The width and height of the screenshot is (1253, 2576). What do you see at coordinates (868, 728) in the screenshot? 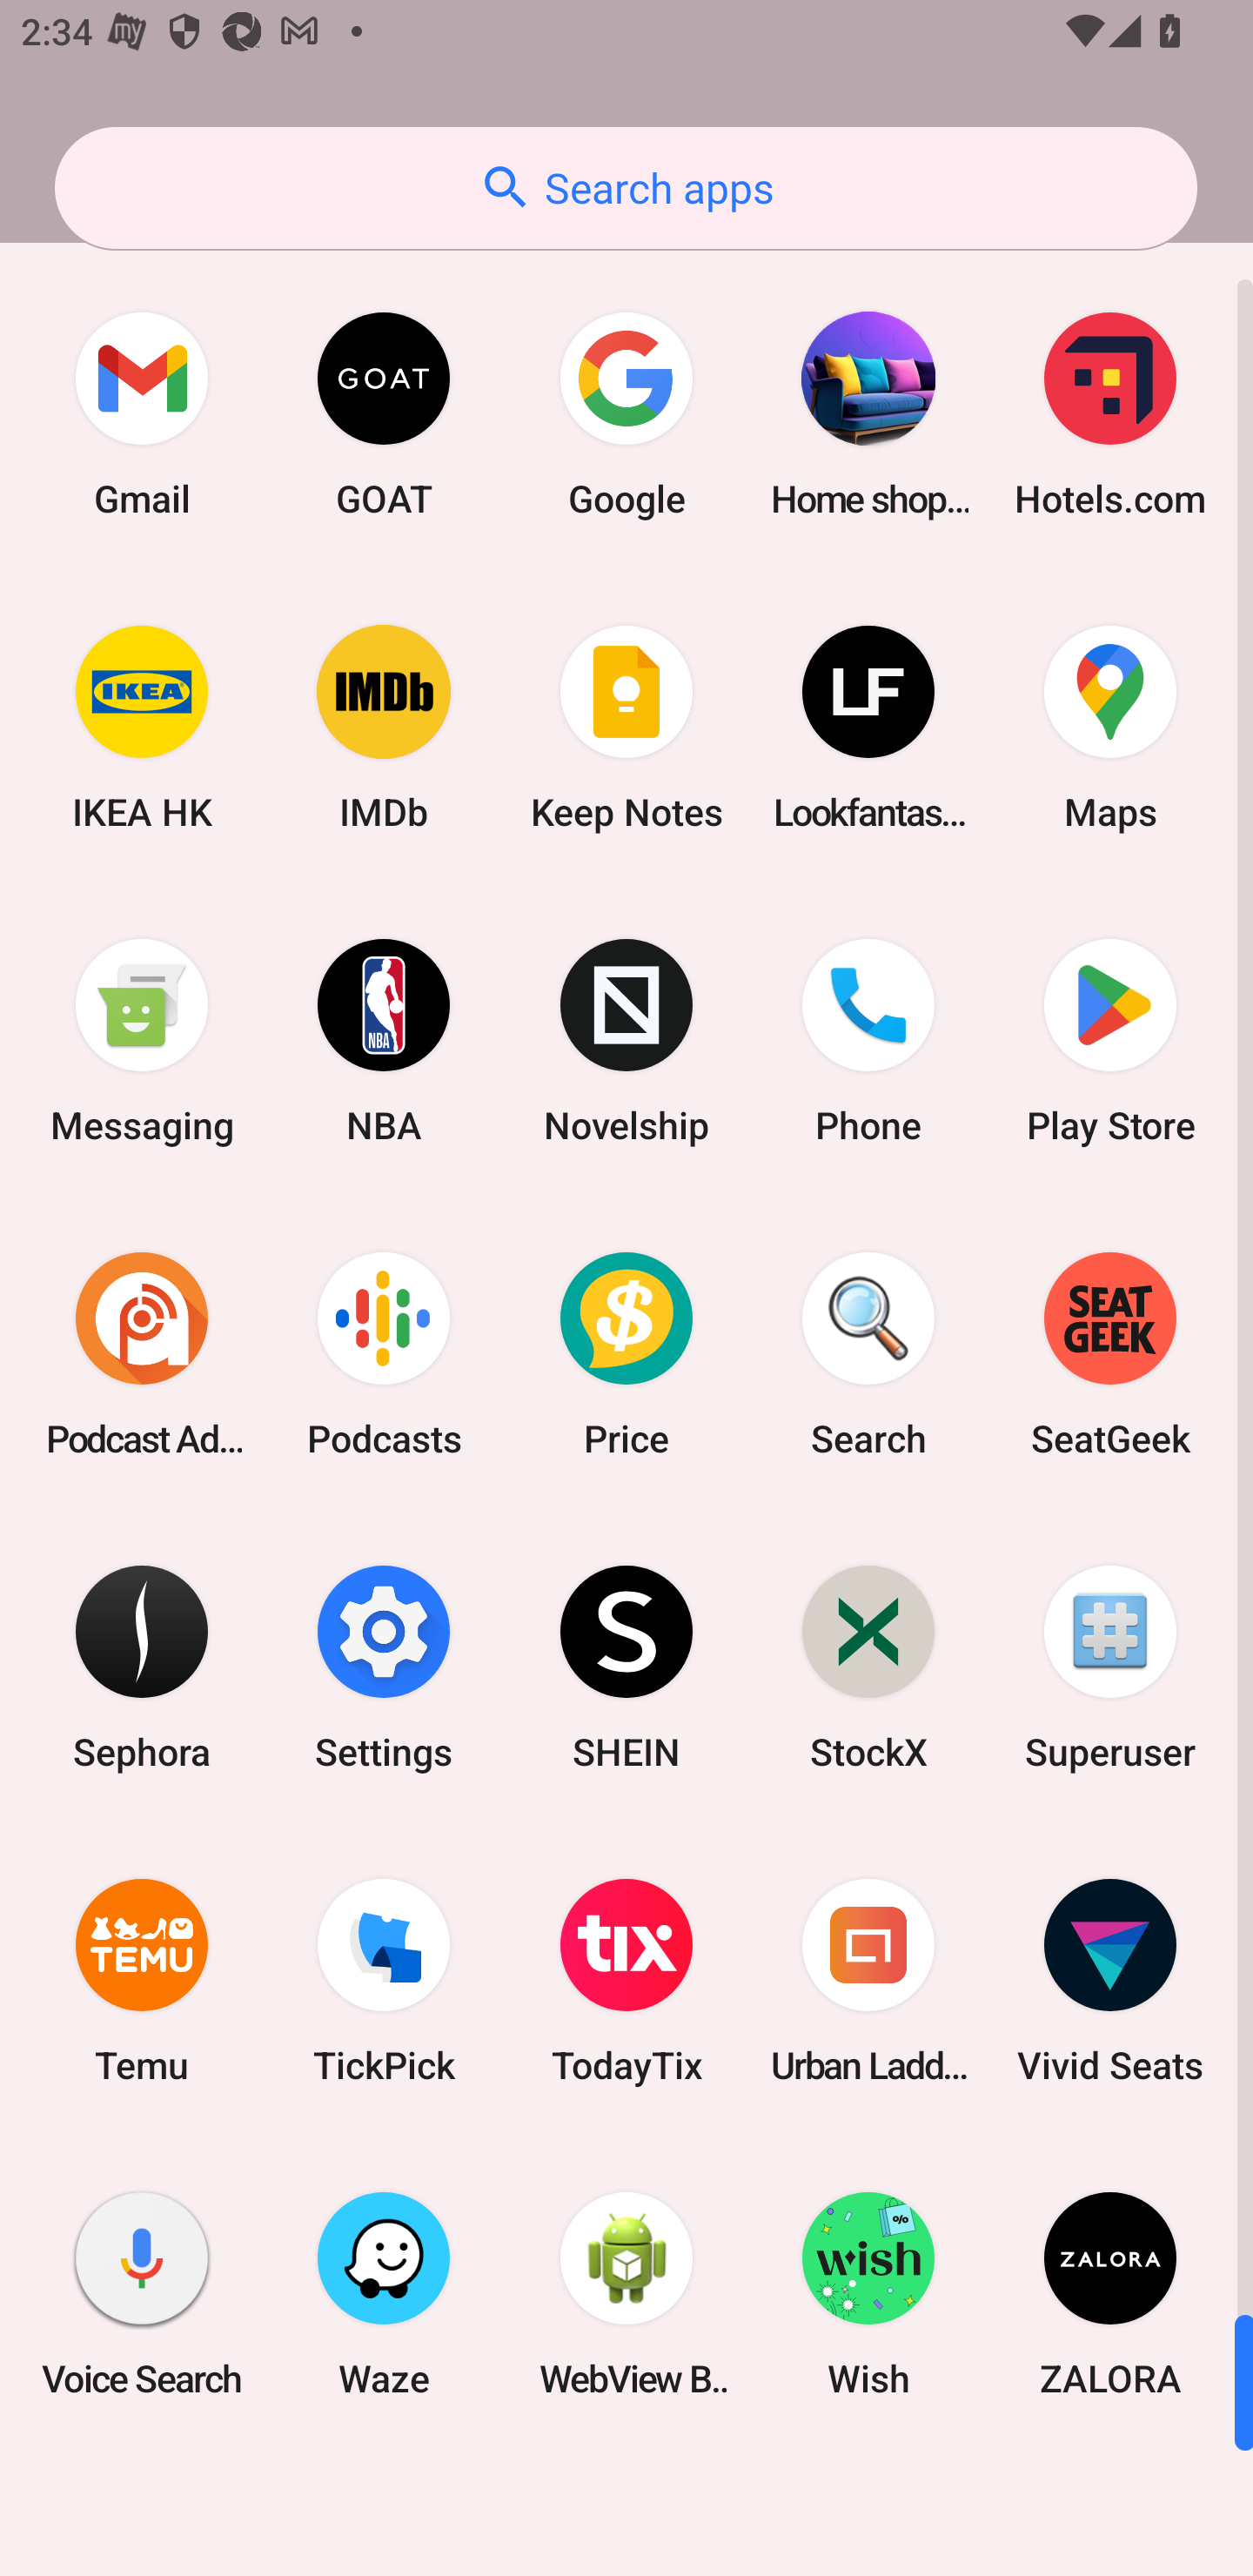
I see `Lookfantastic` at bounding box center [868, 728].